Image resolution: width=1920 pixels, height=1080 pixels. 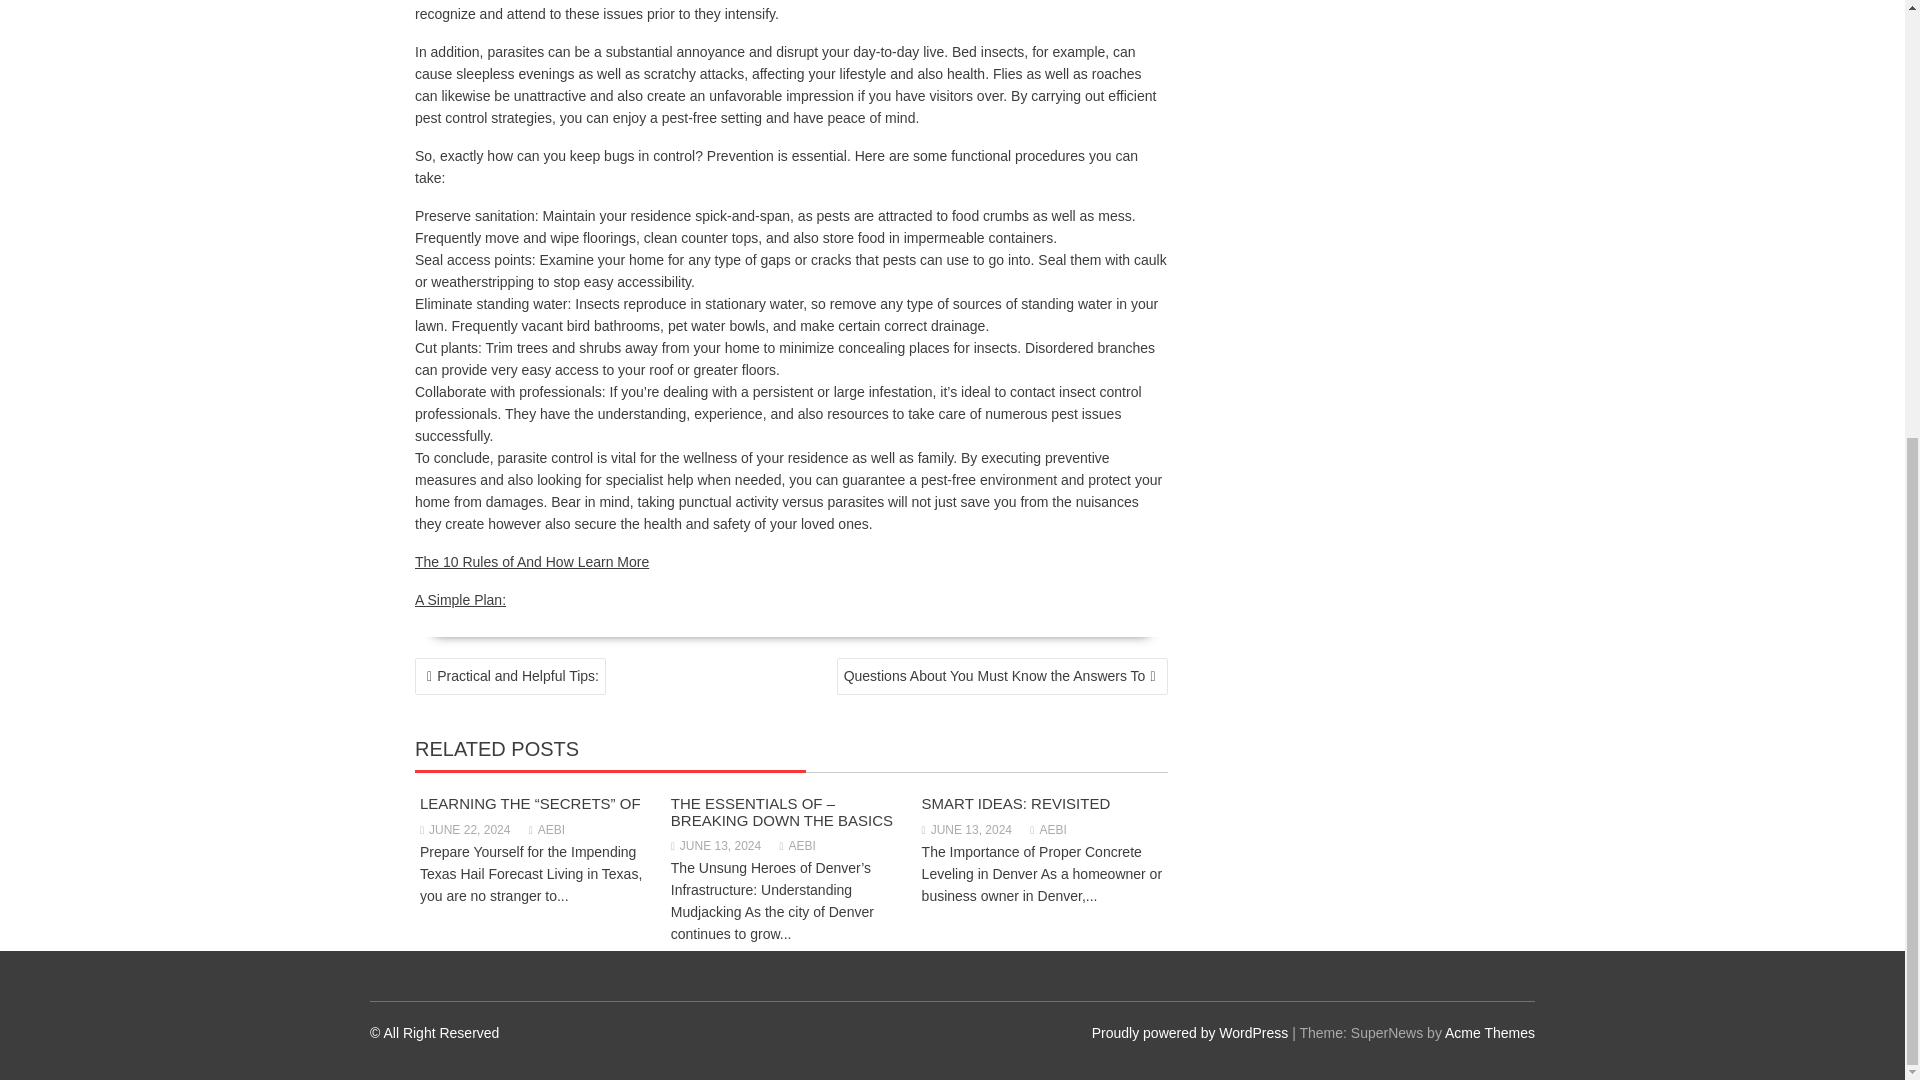 I want to click on A Simple Plan:, so click(x=460, y=600).